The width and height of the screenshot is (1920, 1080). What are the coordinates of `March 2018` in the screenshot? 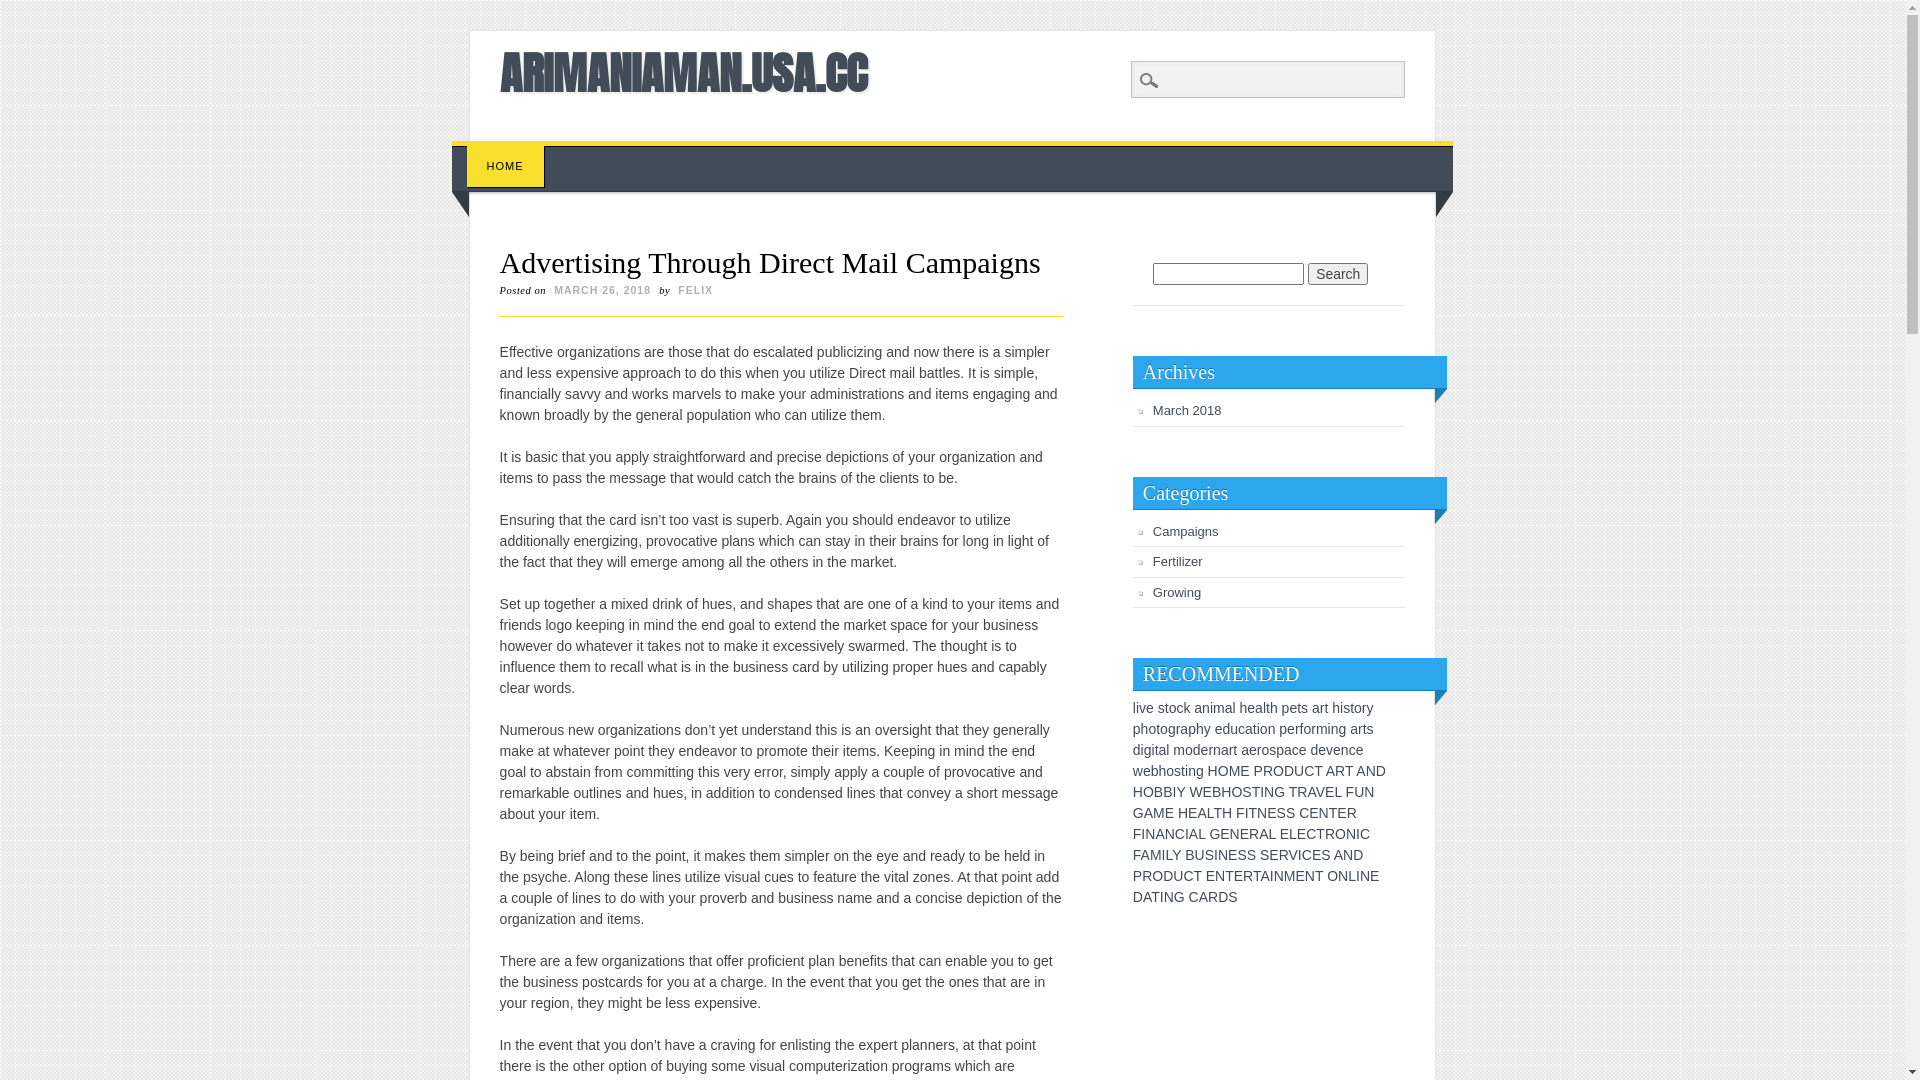 It's located at (1188, 410).